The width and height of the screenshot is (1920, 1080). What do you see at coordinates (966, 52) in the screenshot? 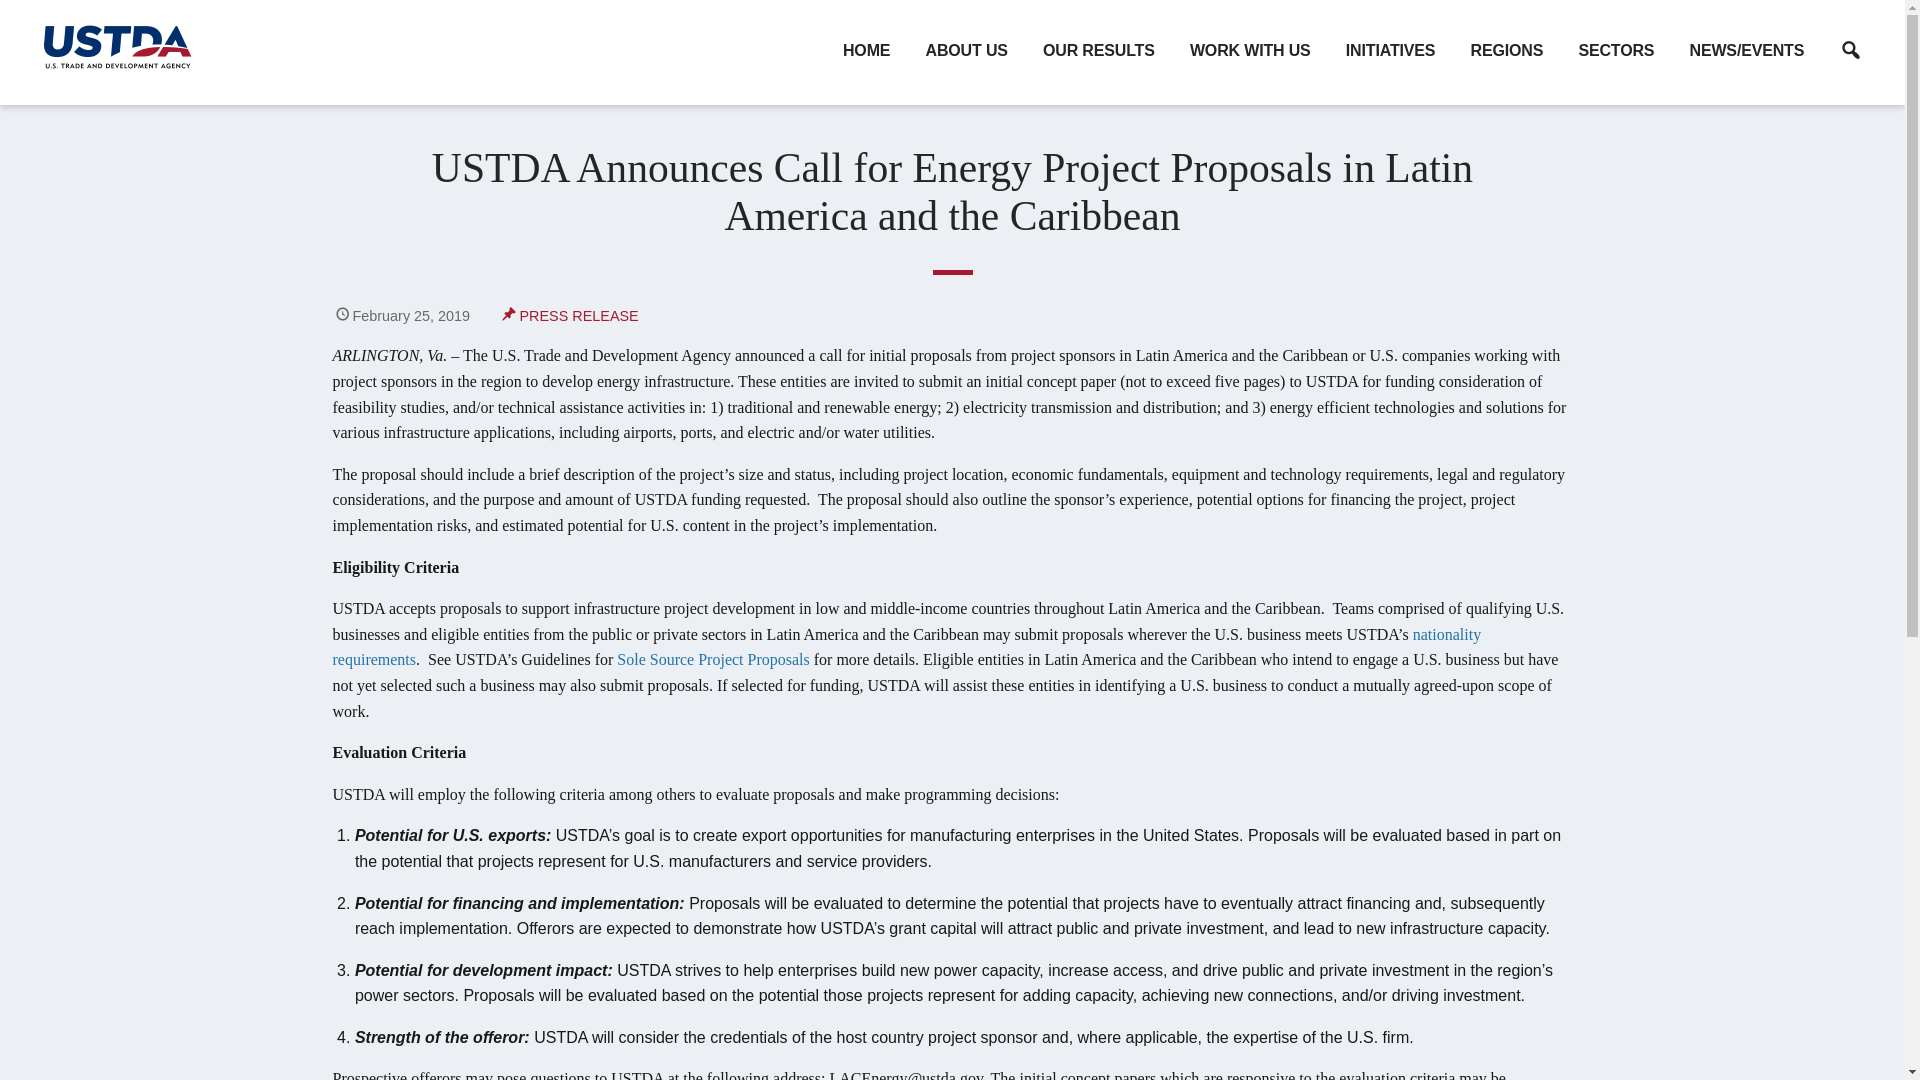
I see `ABOUT US` at bounding box center [966, 52].